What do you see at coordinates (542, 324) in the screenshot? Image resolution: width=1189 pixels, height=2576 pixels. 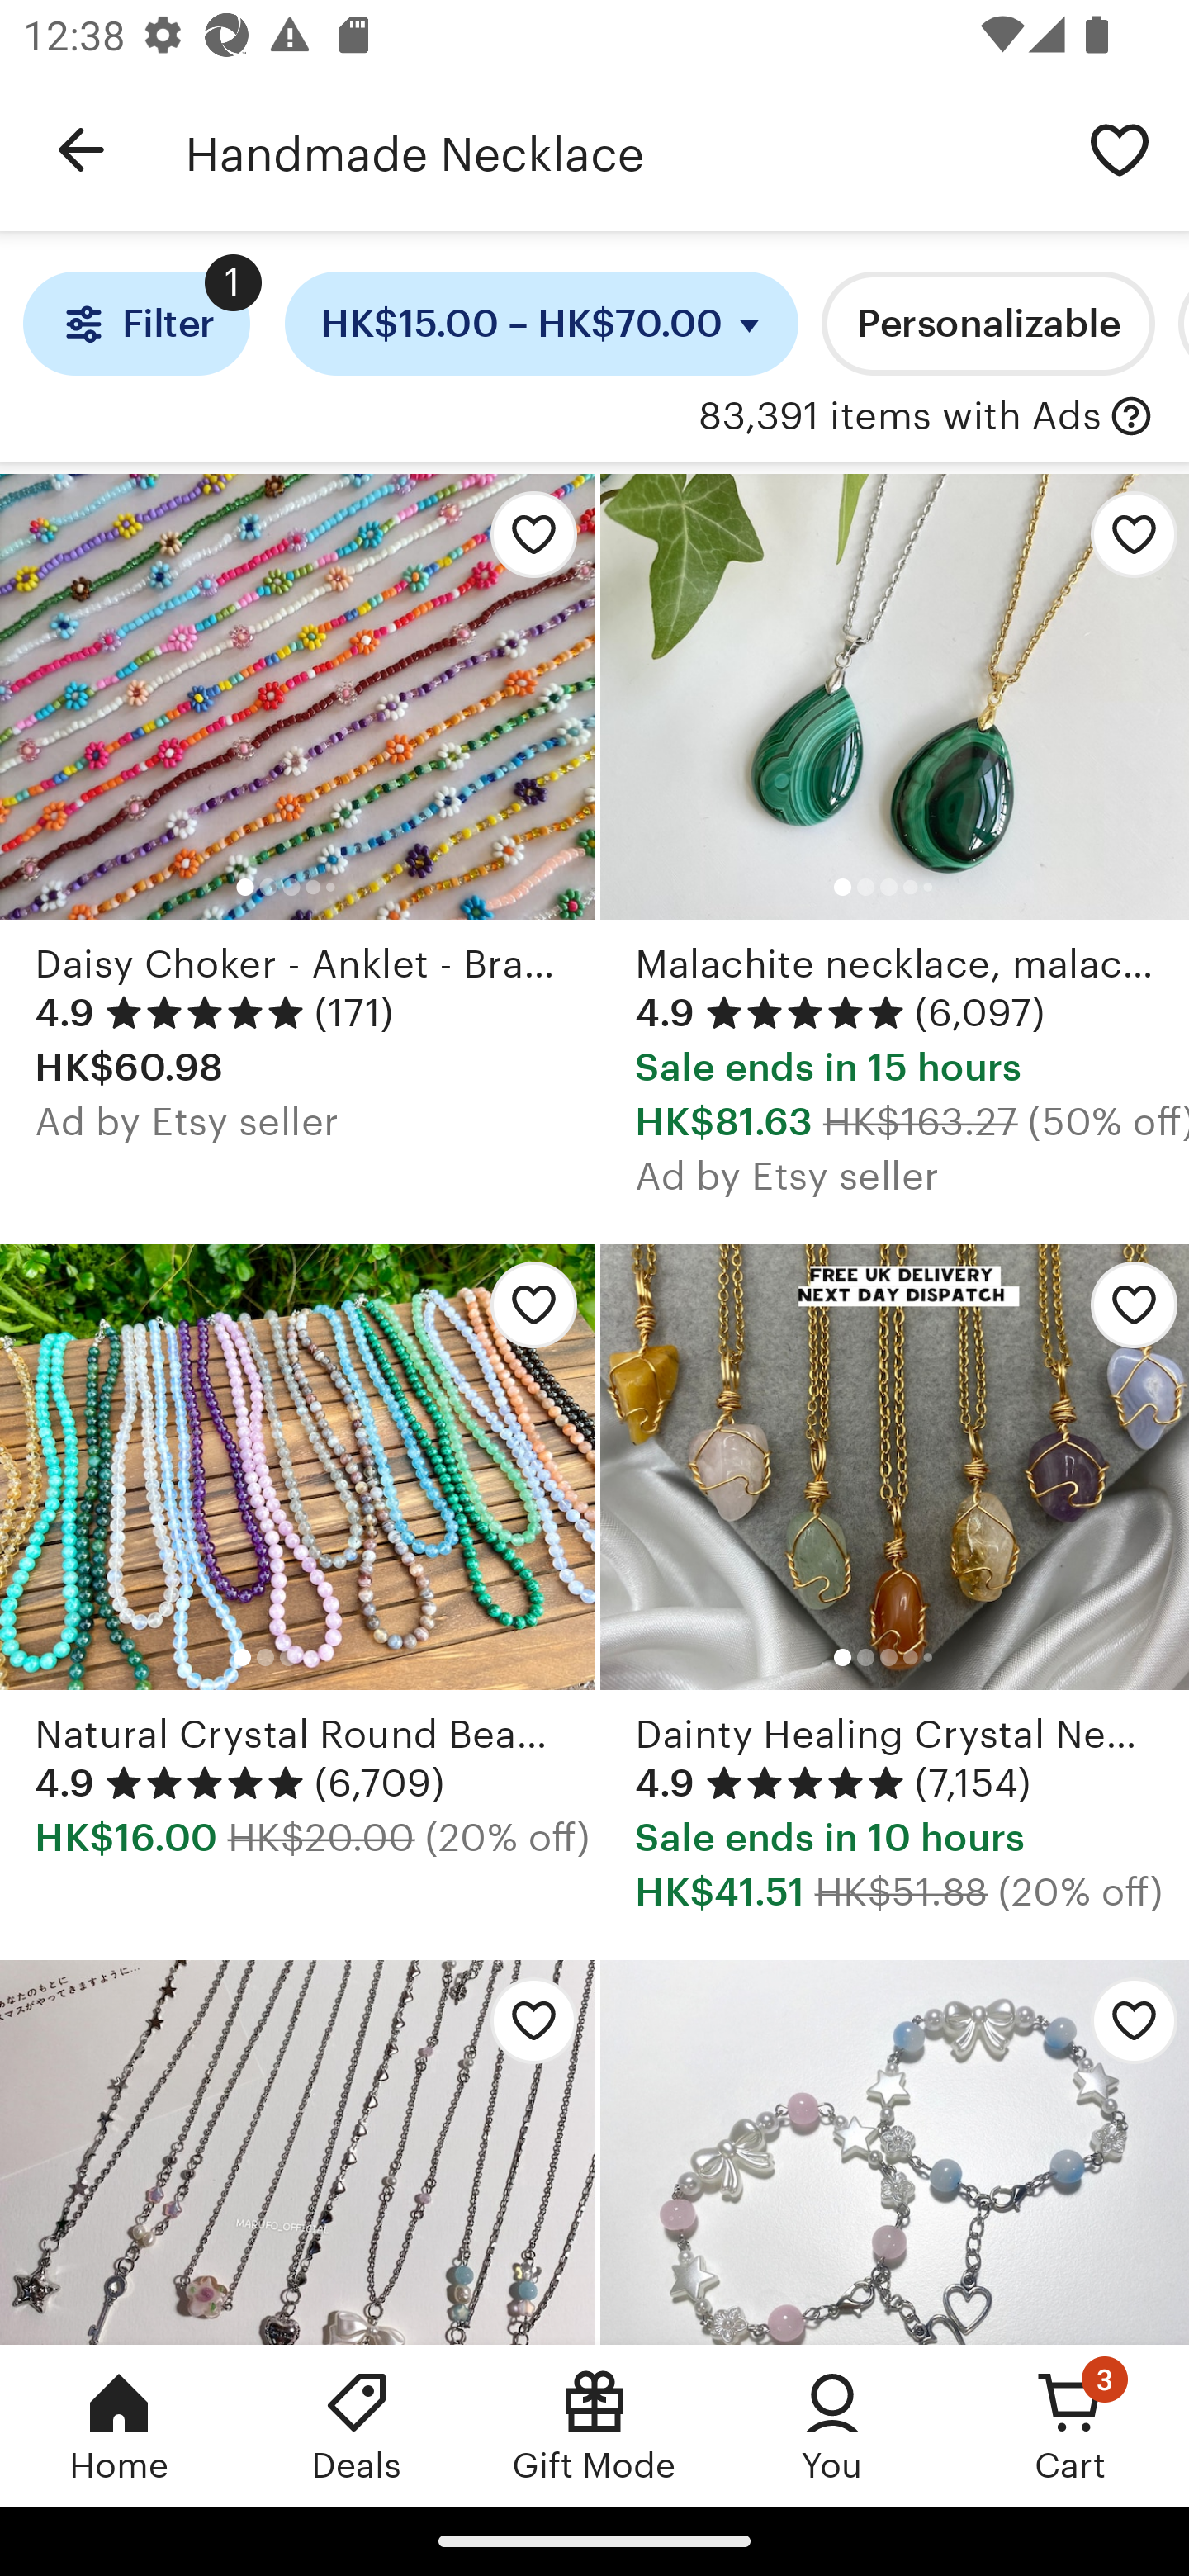 I see `HK$15.00 – HK$70.00` at bounding box center [542, 324].